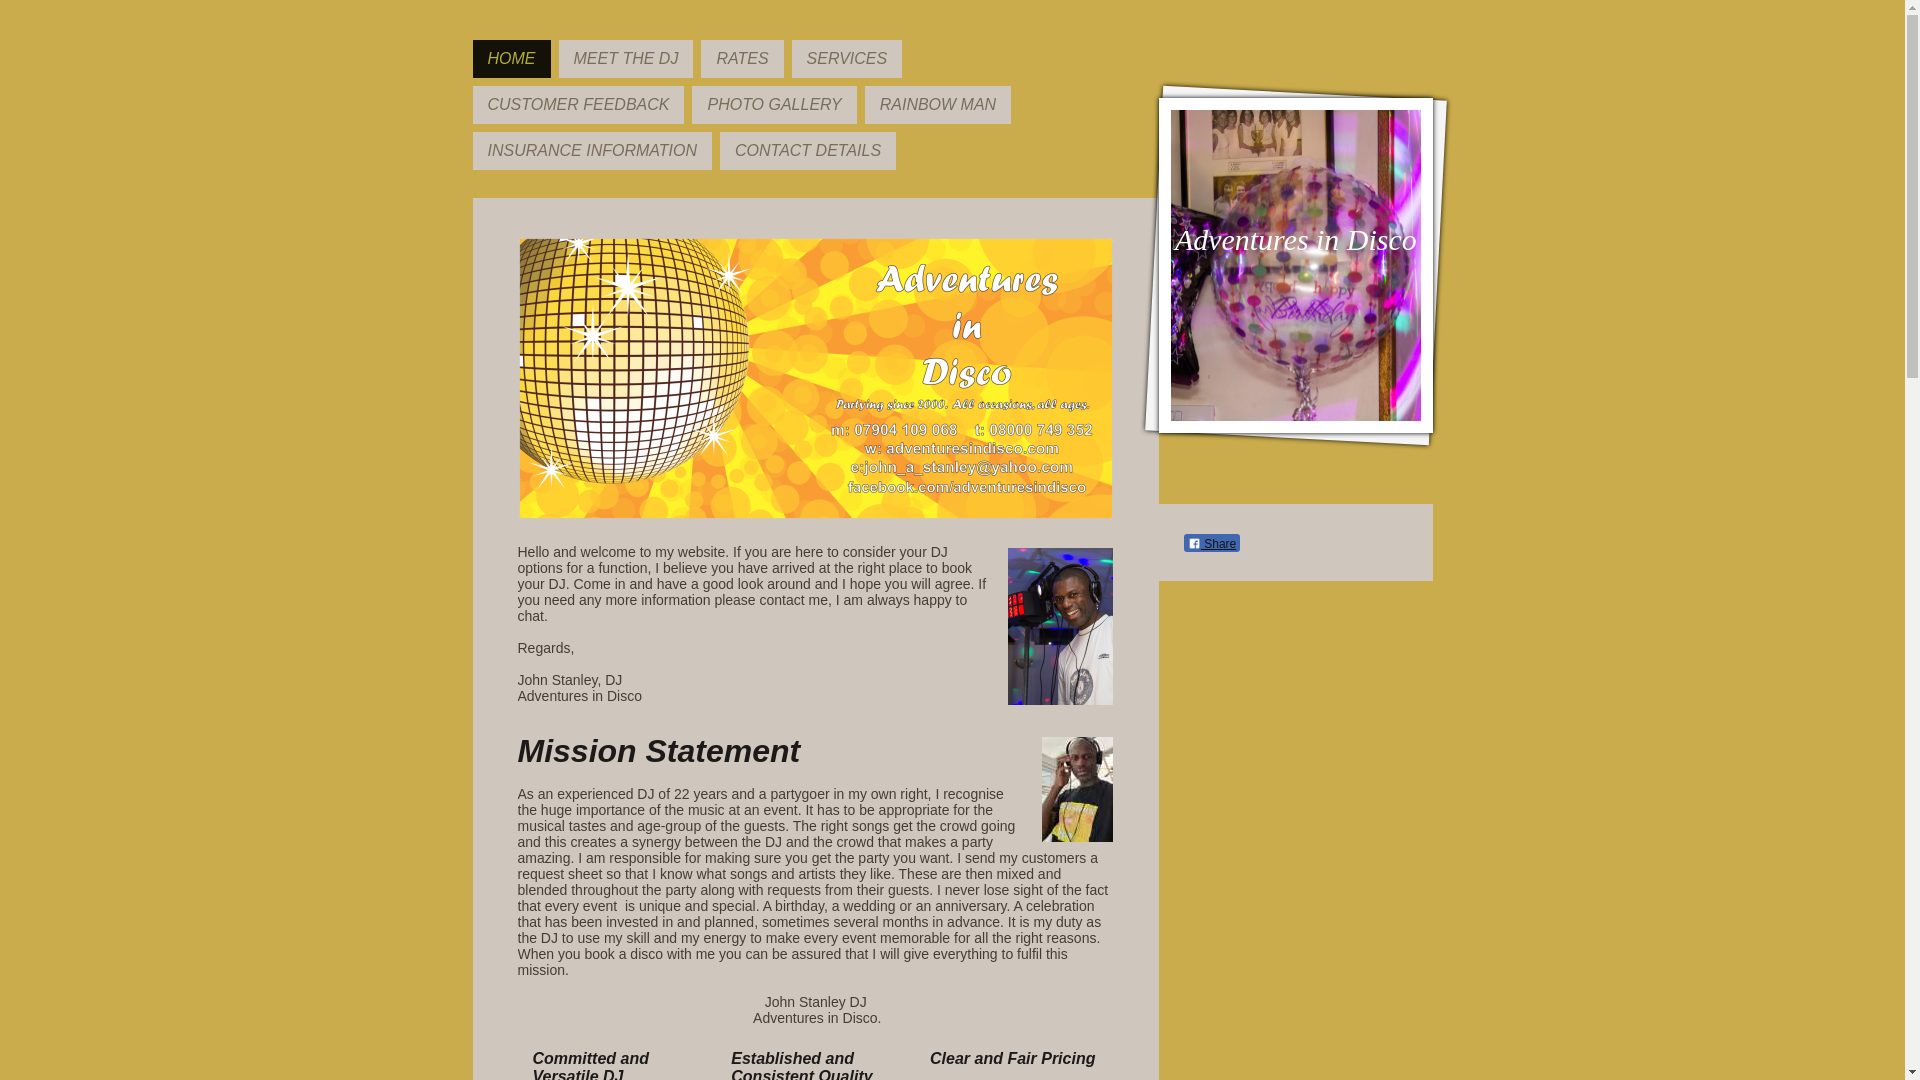 This screenshot has width=1920, height=1080. I want to click on HOME, so click(510, 58).